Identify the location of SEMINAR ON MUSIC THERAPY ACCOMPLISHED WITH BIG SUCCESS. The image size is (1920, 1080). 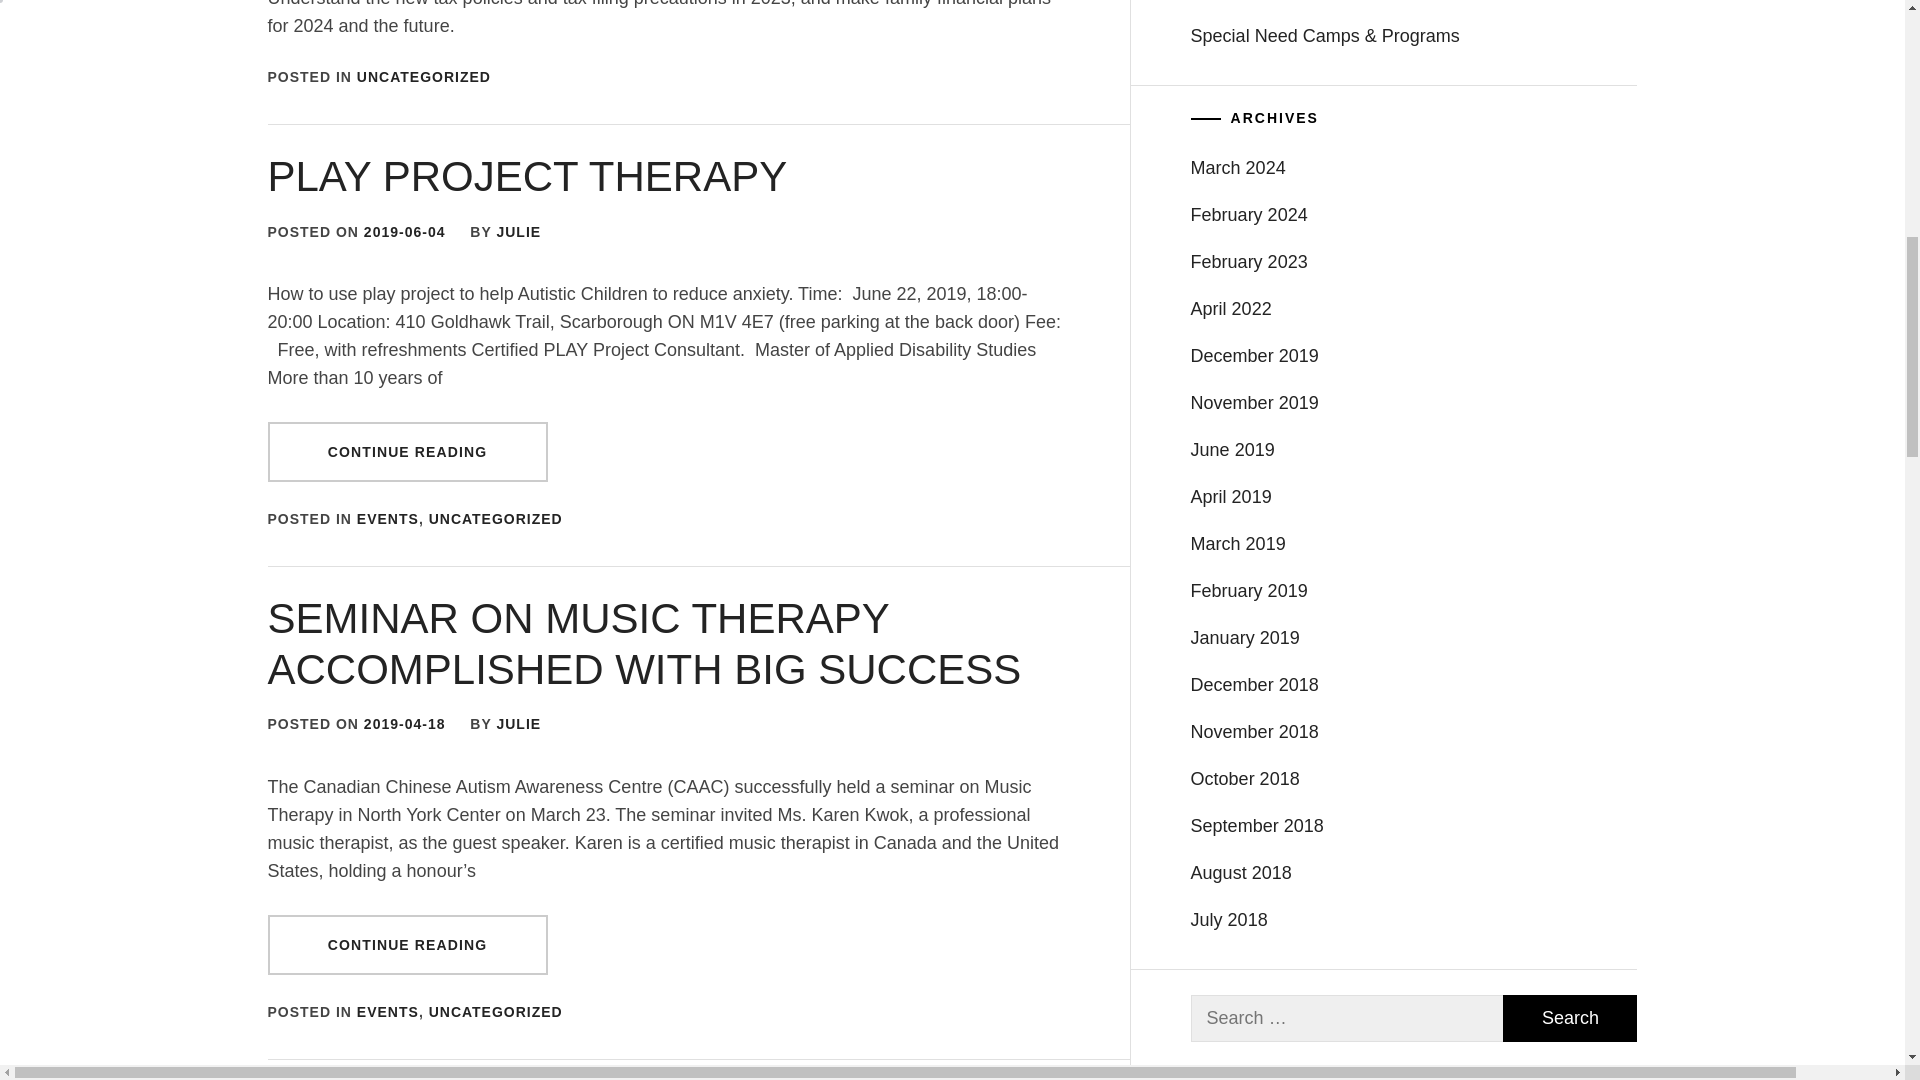
(644, 644).